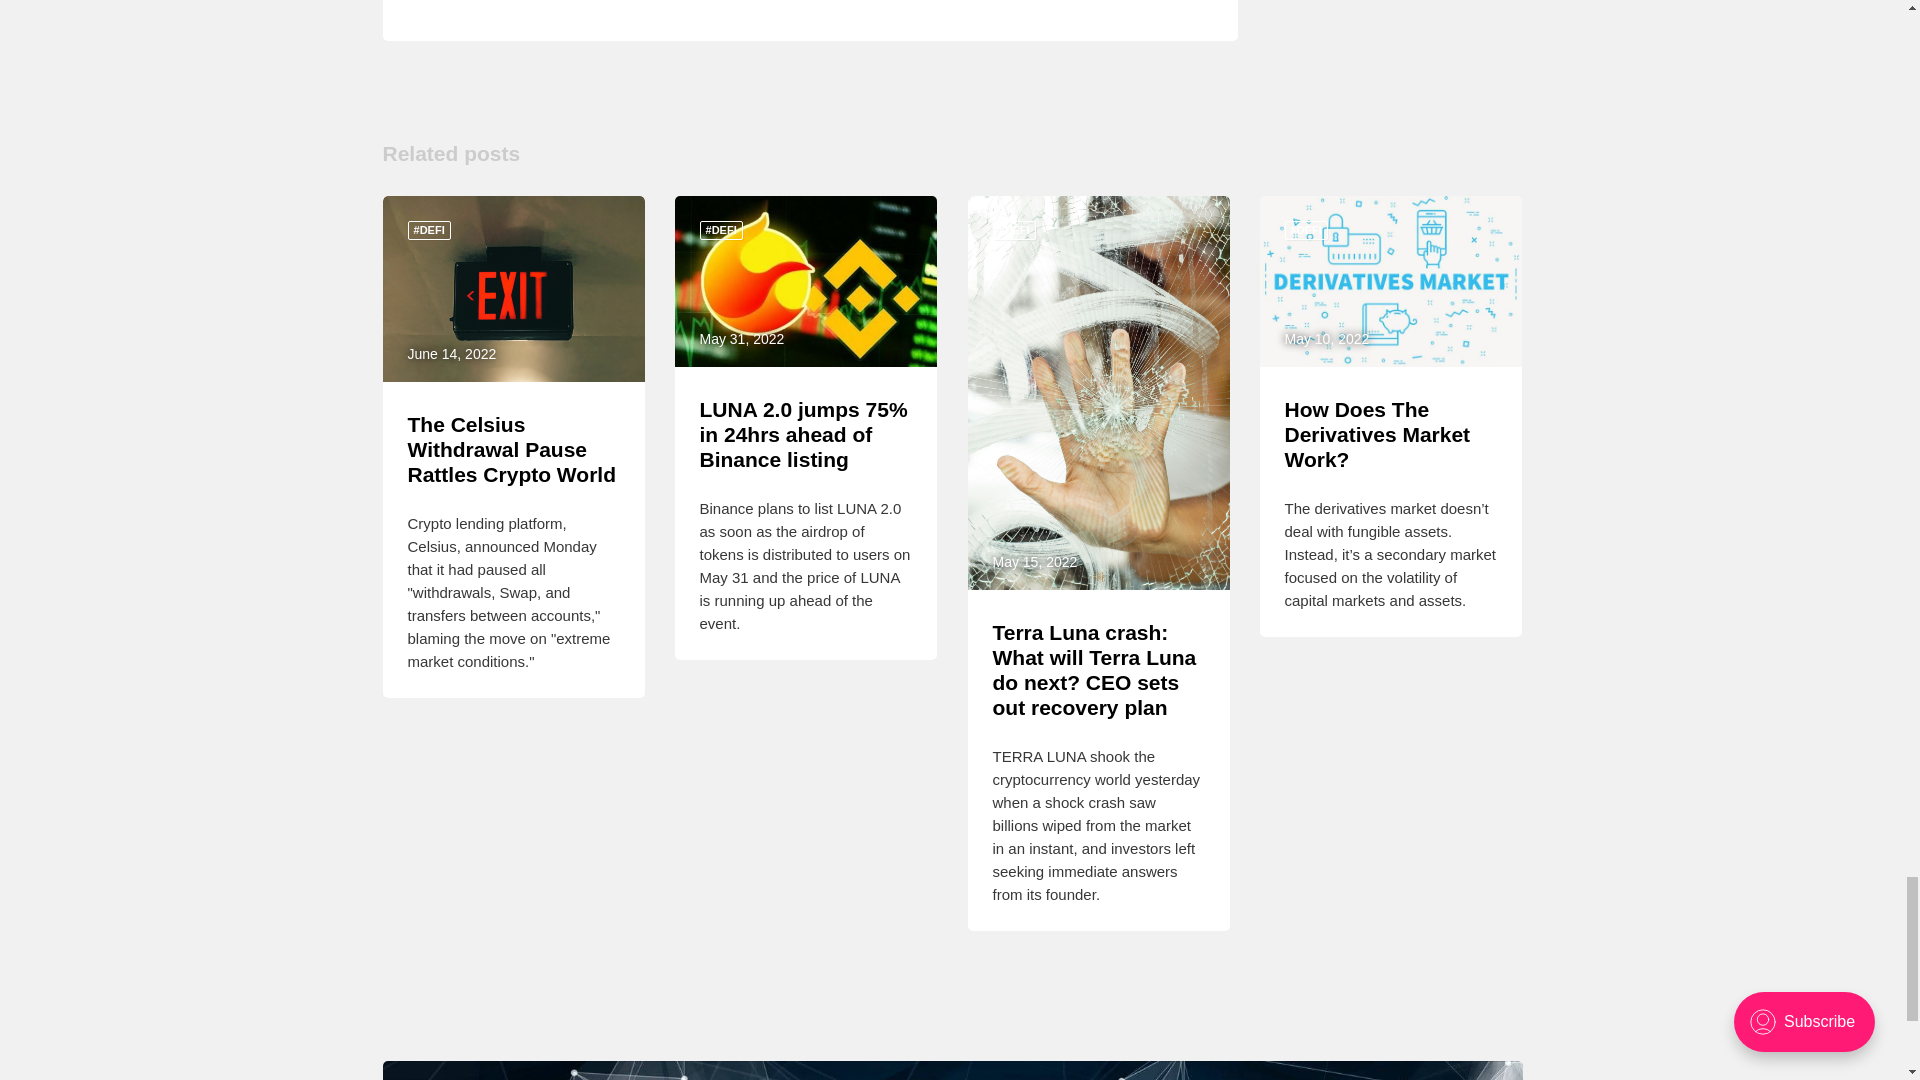  What do you see at coordinates (722, 230) in the screenshot?
I see `DeFi` at bounding box center [722, 230].